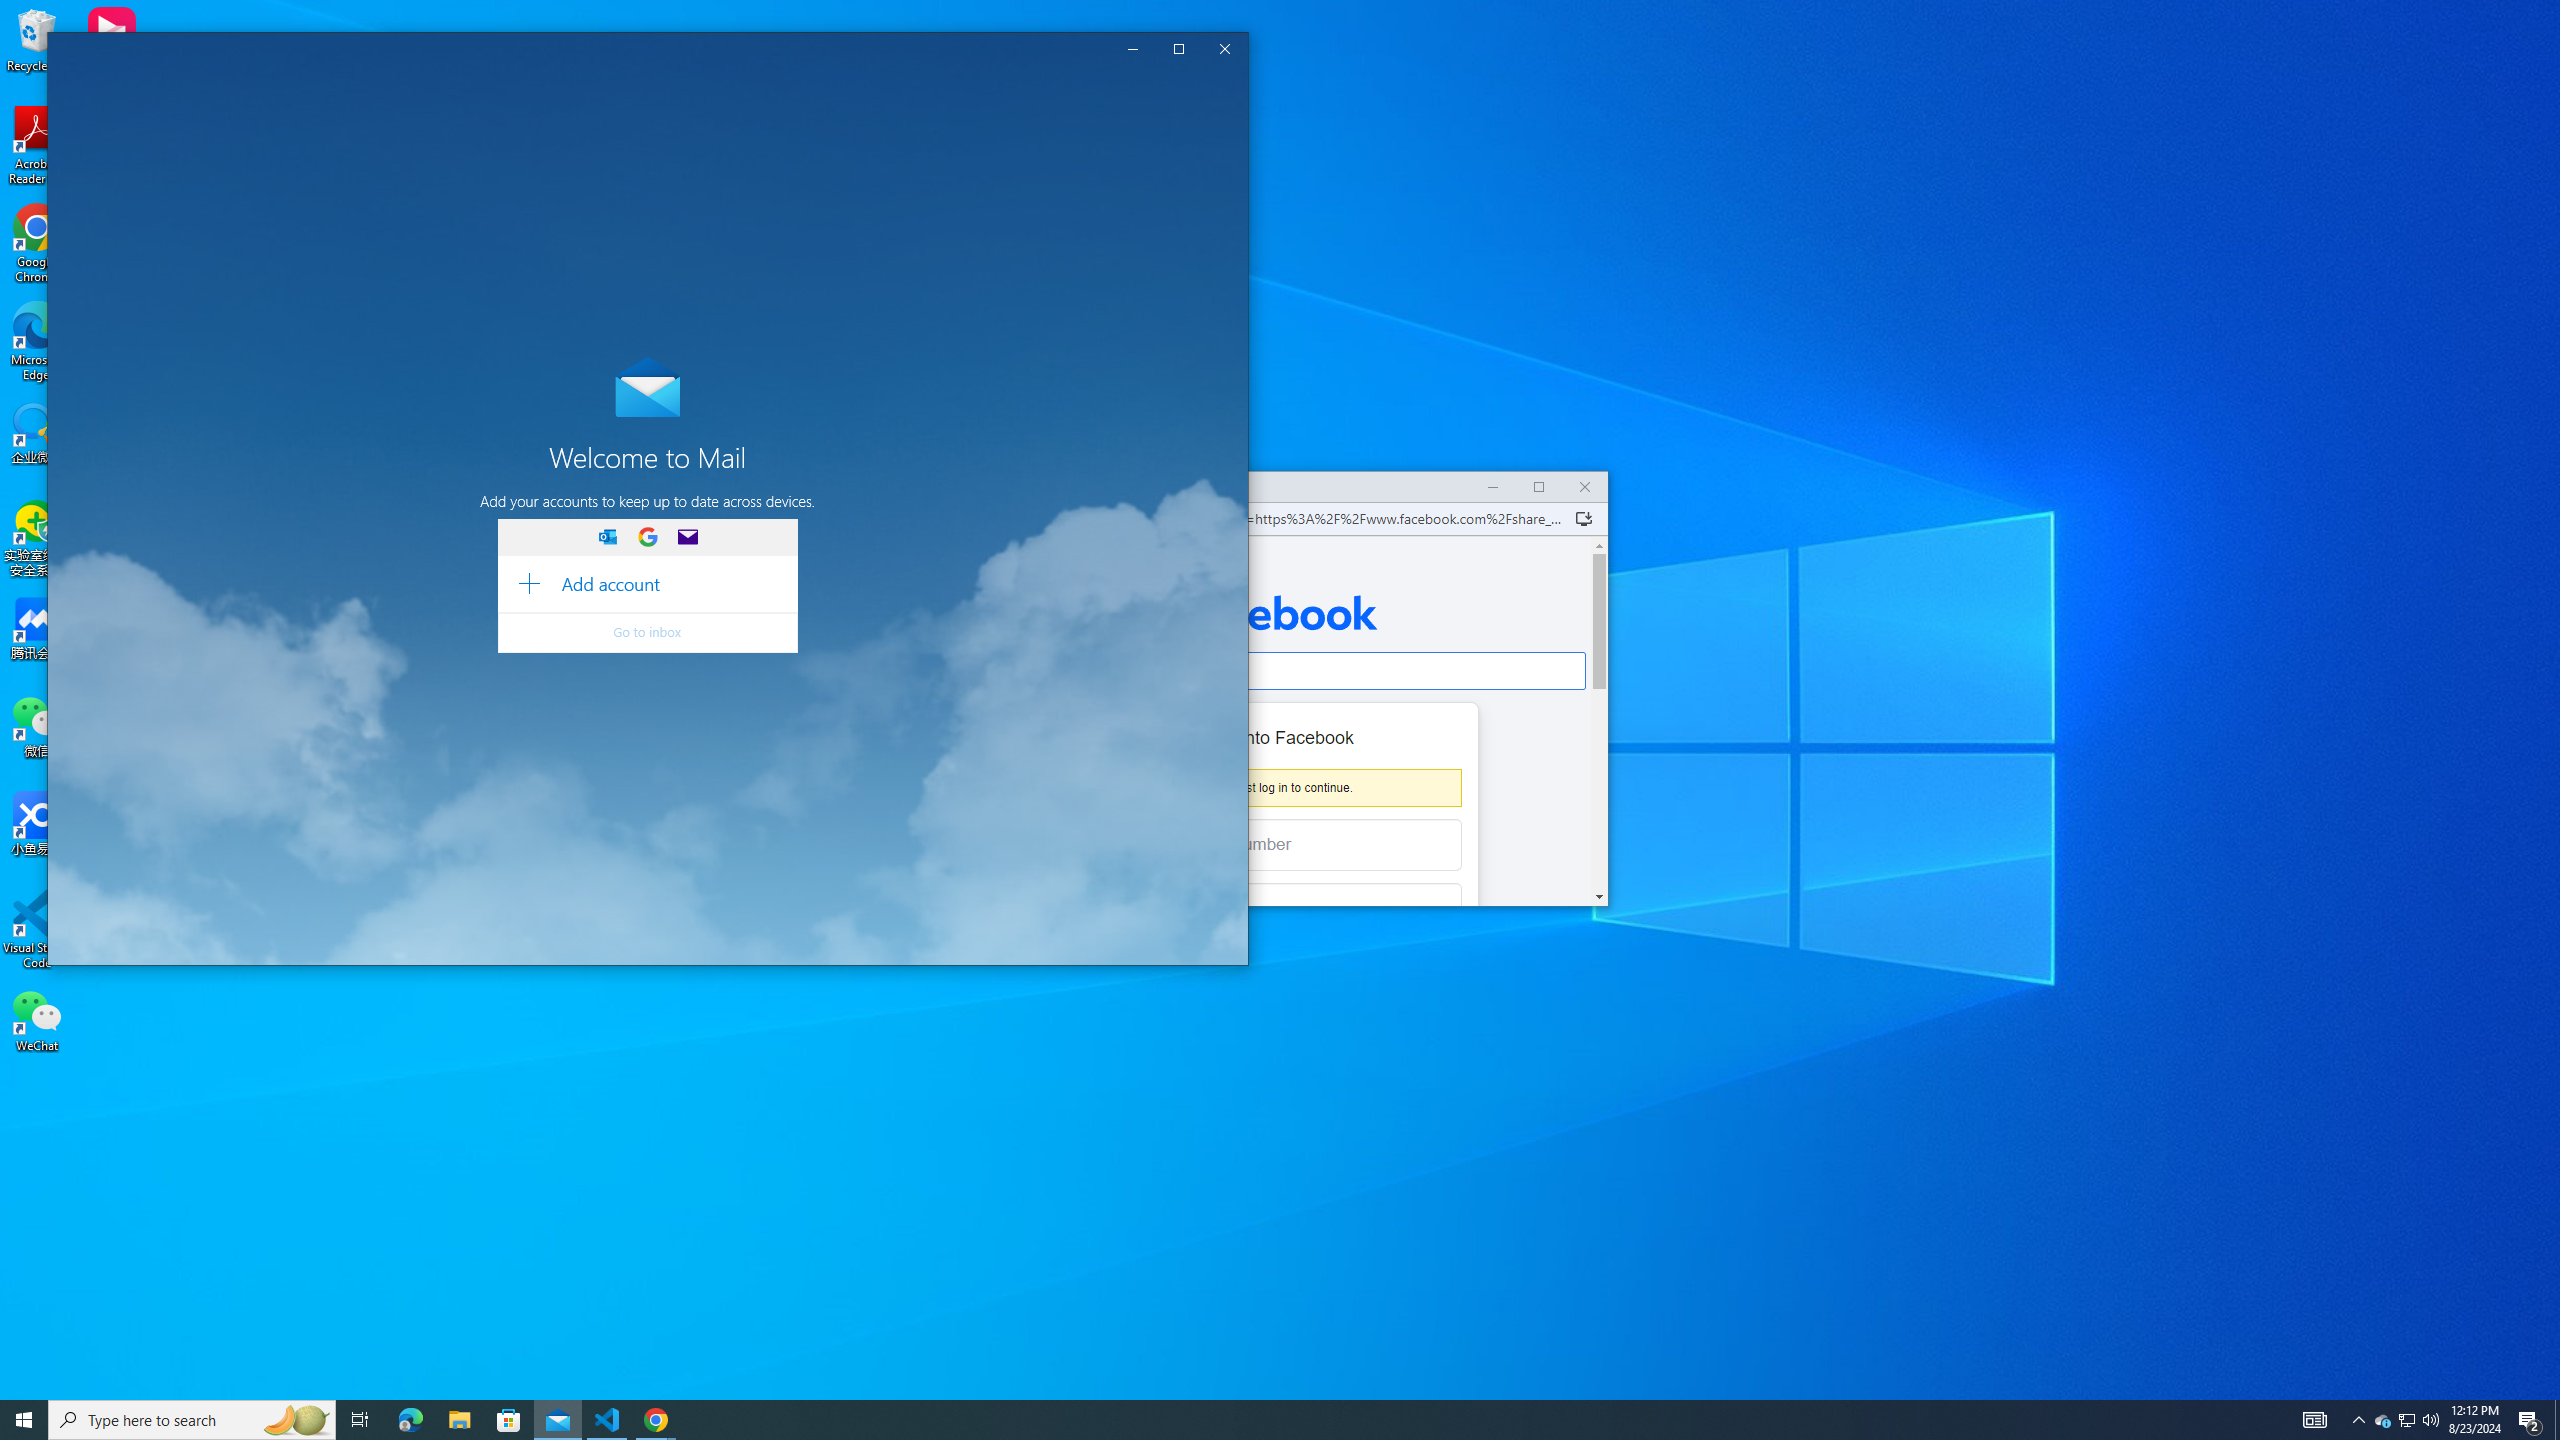 The image size is (2560, 1440). I want to click on Switch to People, so click(2383, 1420).